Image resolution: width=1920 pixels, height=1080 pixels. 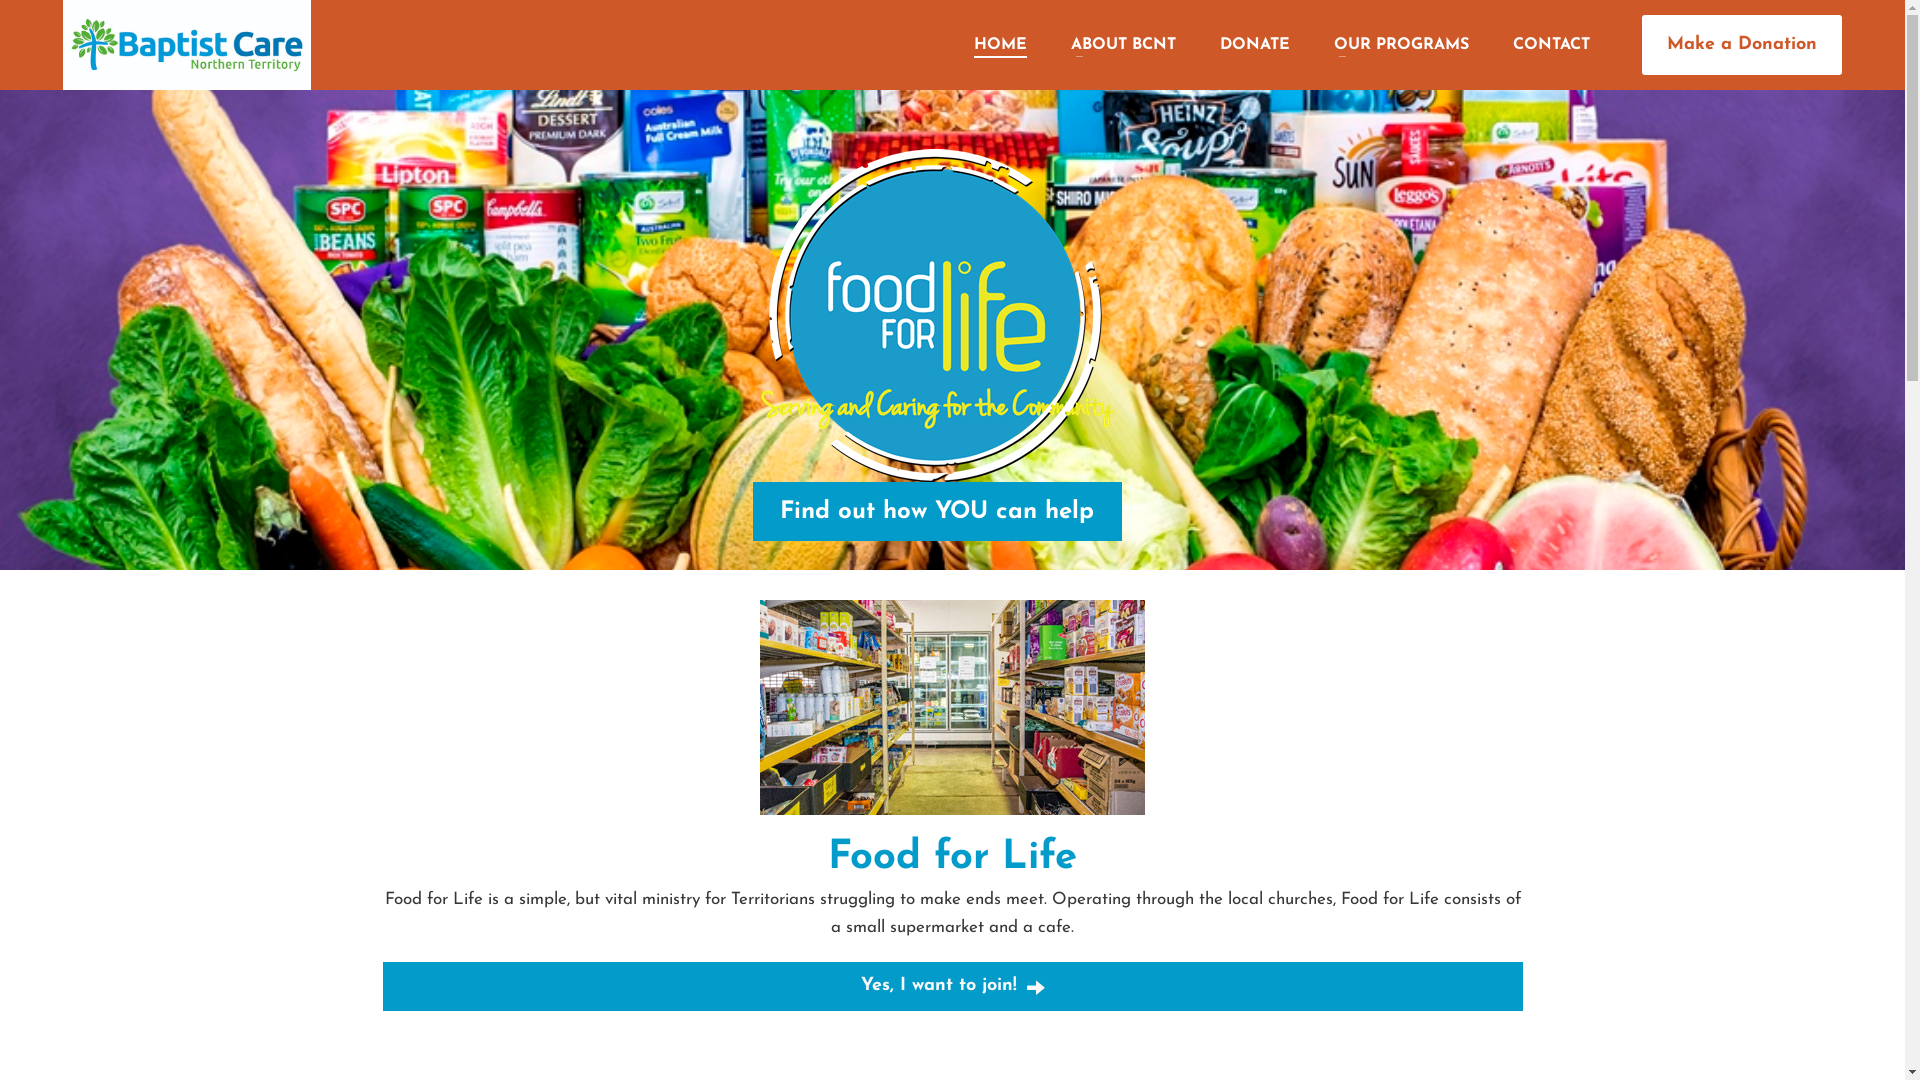 What do you see at coordinates (1742, 46) in the screenshot?
I see `Make a Donation` at bounding box center [1742, 46].